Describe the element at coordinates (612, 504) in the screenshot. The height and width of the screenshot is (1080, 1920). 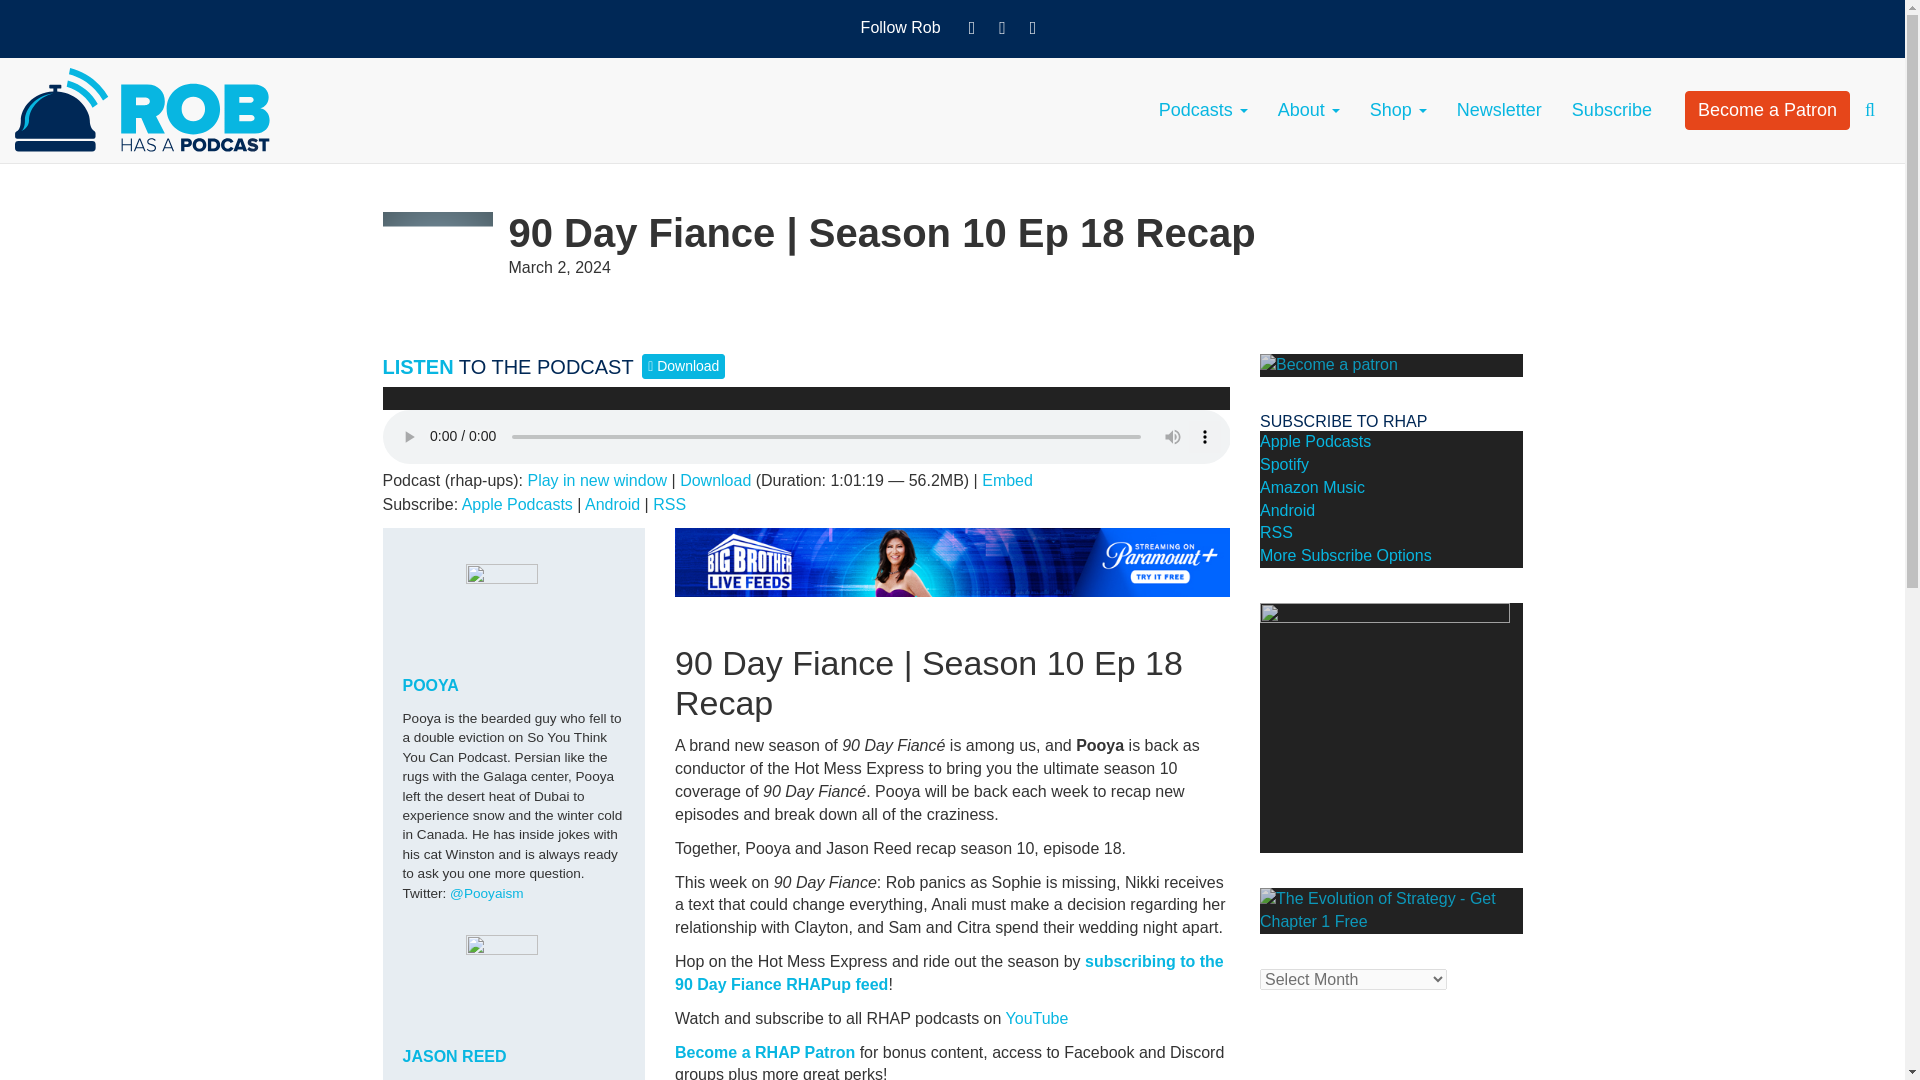
I see `Subscribe on Android` at that location.